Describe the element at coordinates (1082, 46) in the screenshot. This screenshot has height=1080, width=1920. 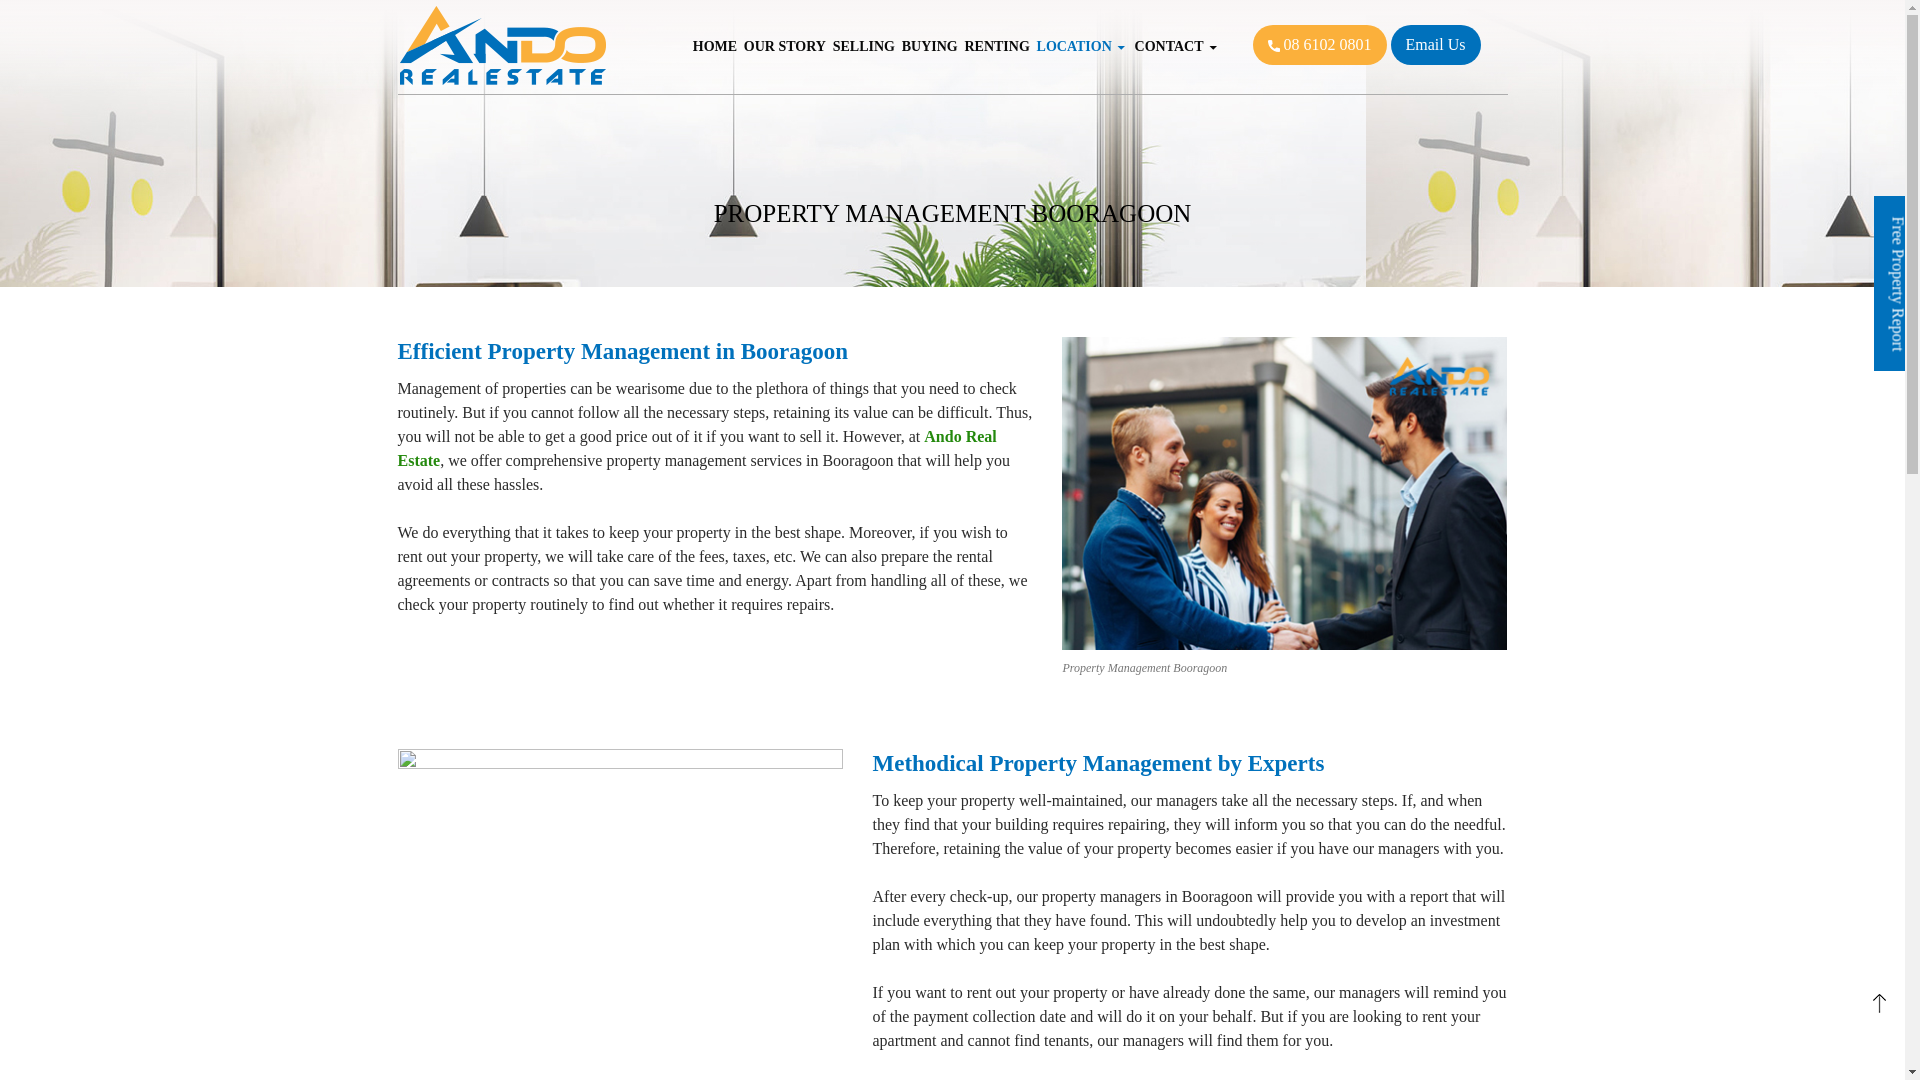
I see `LOCATION` at that location.